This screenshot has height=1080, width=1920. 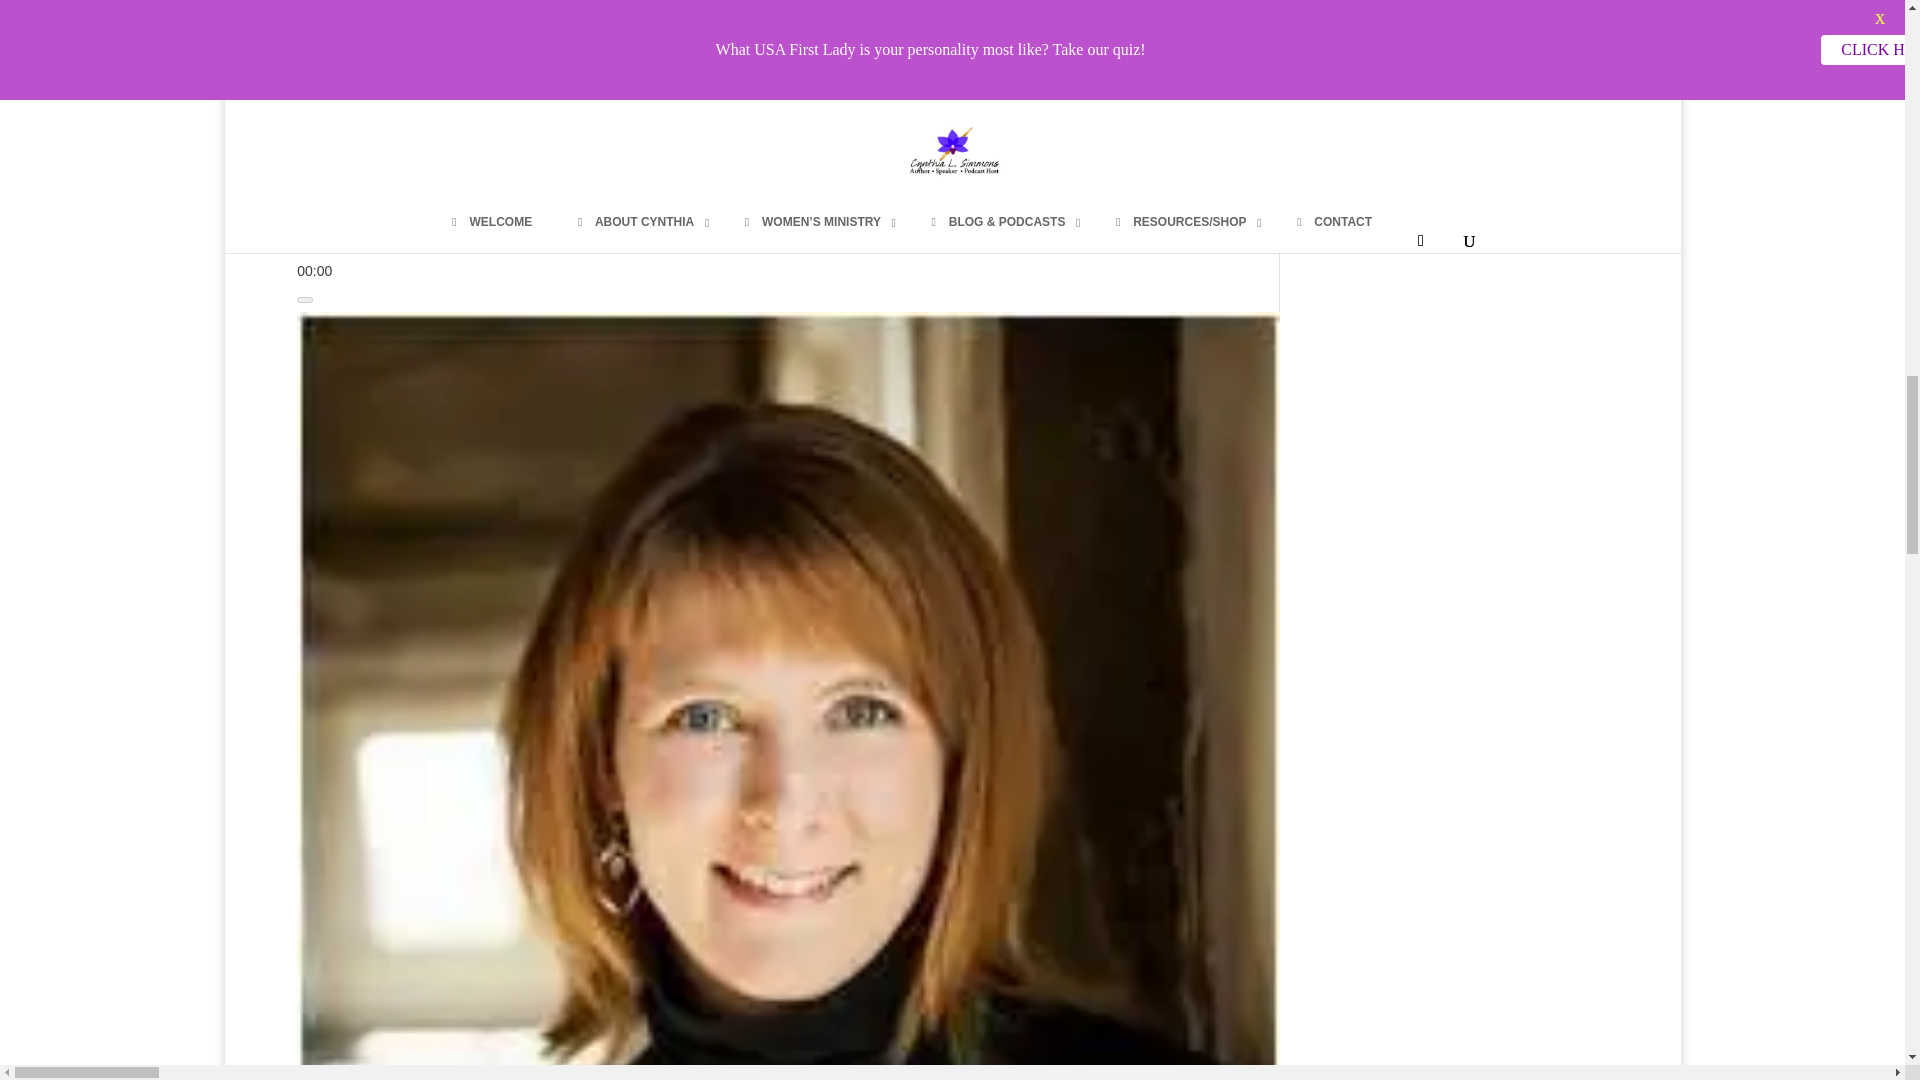 I want to click on Play, so click(x=304, y=204).